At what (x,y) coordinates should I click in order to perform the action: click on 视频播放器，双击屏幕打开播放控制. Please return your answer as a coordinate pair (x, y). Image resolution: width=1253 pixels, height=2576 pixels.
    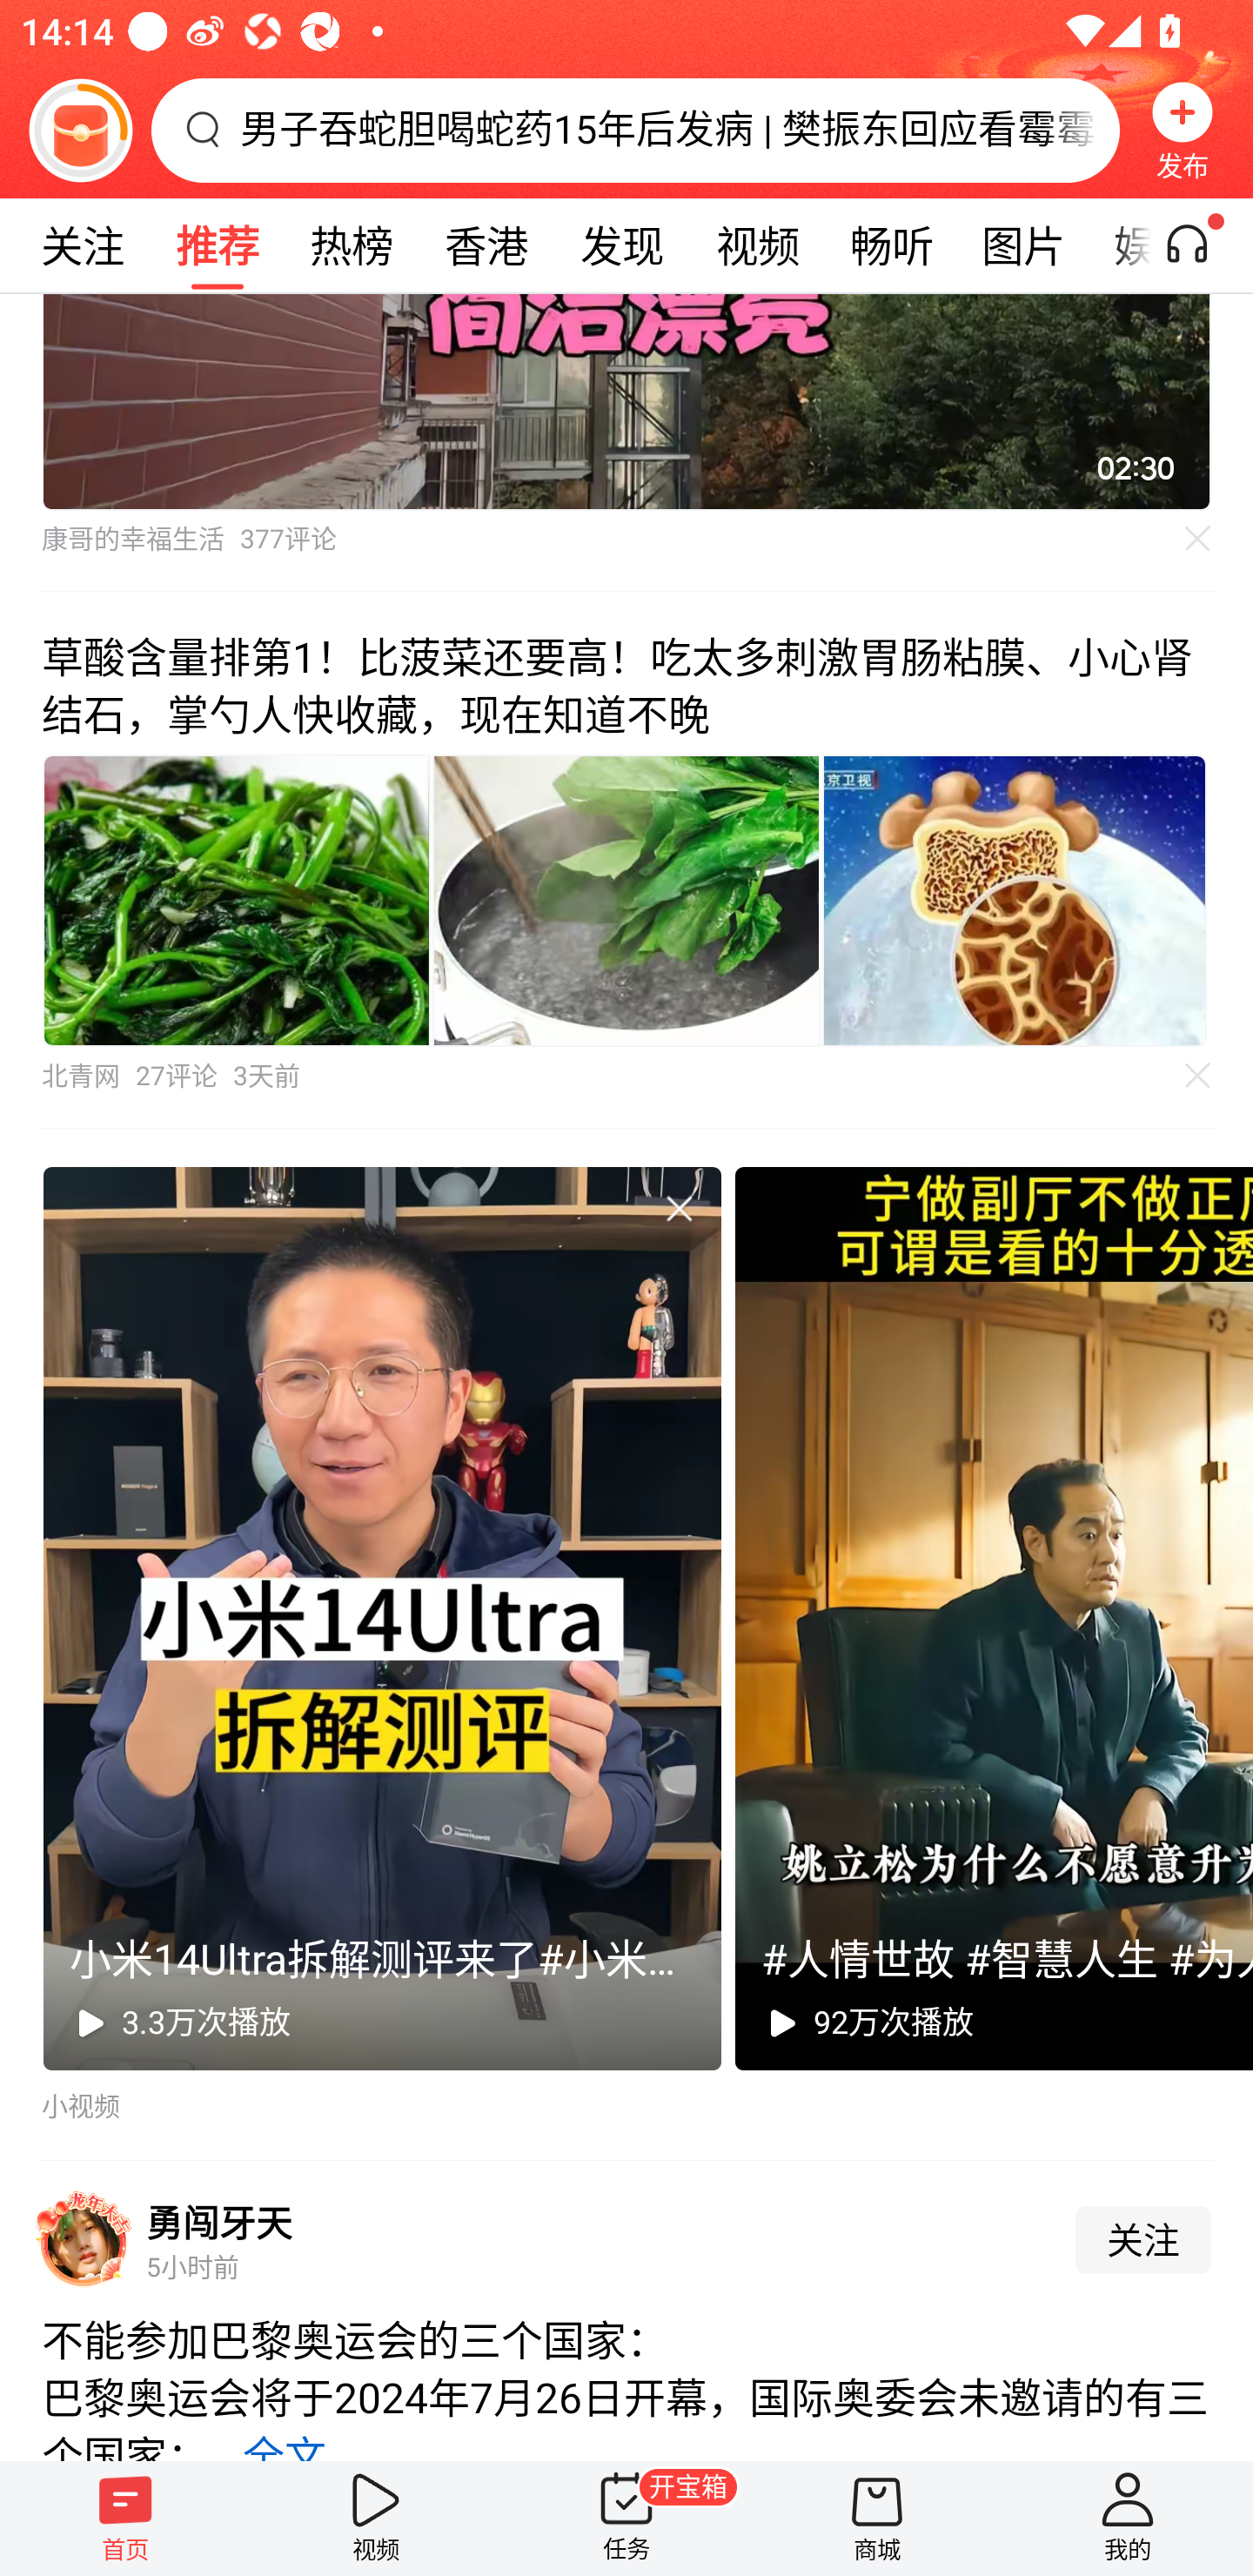
    Looking at the image, I should click on (626, 402).